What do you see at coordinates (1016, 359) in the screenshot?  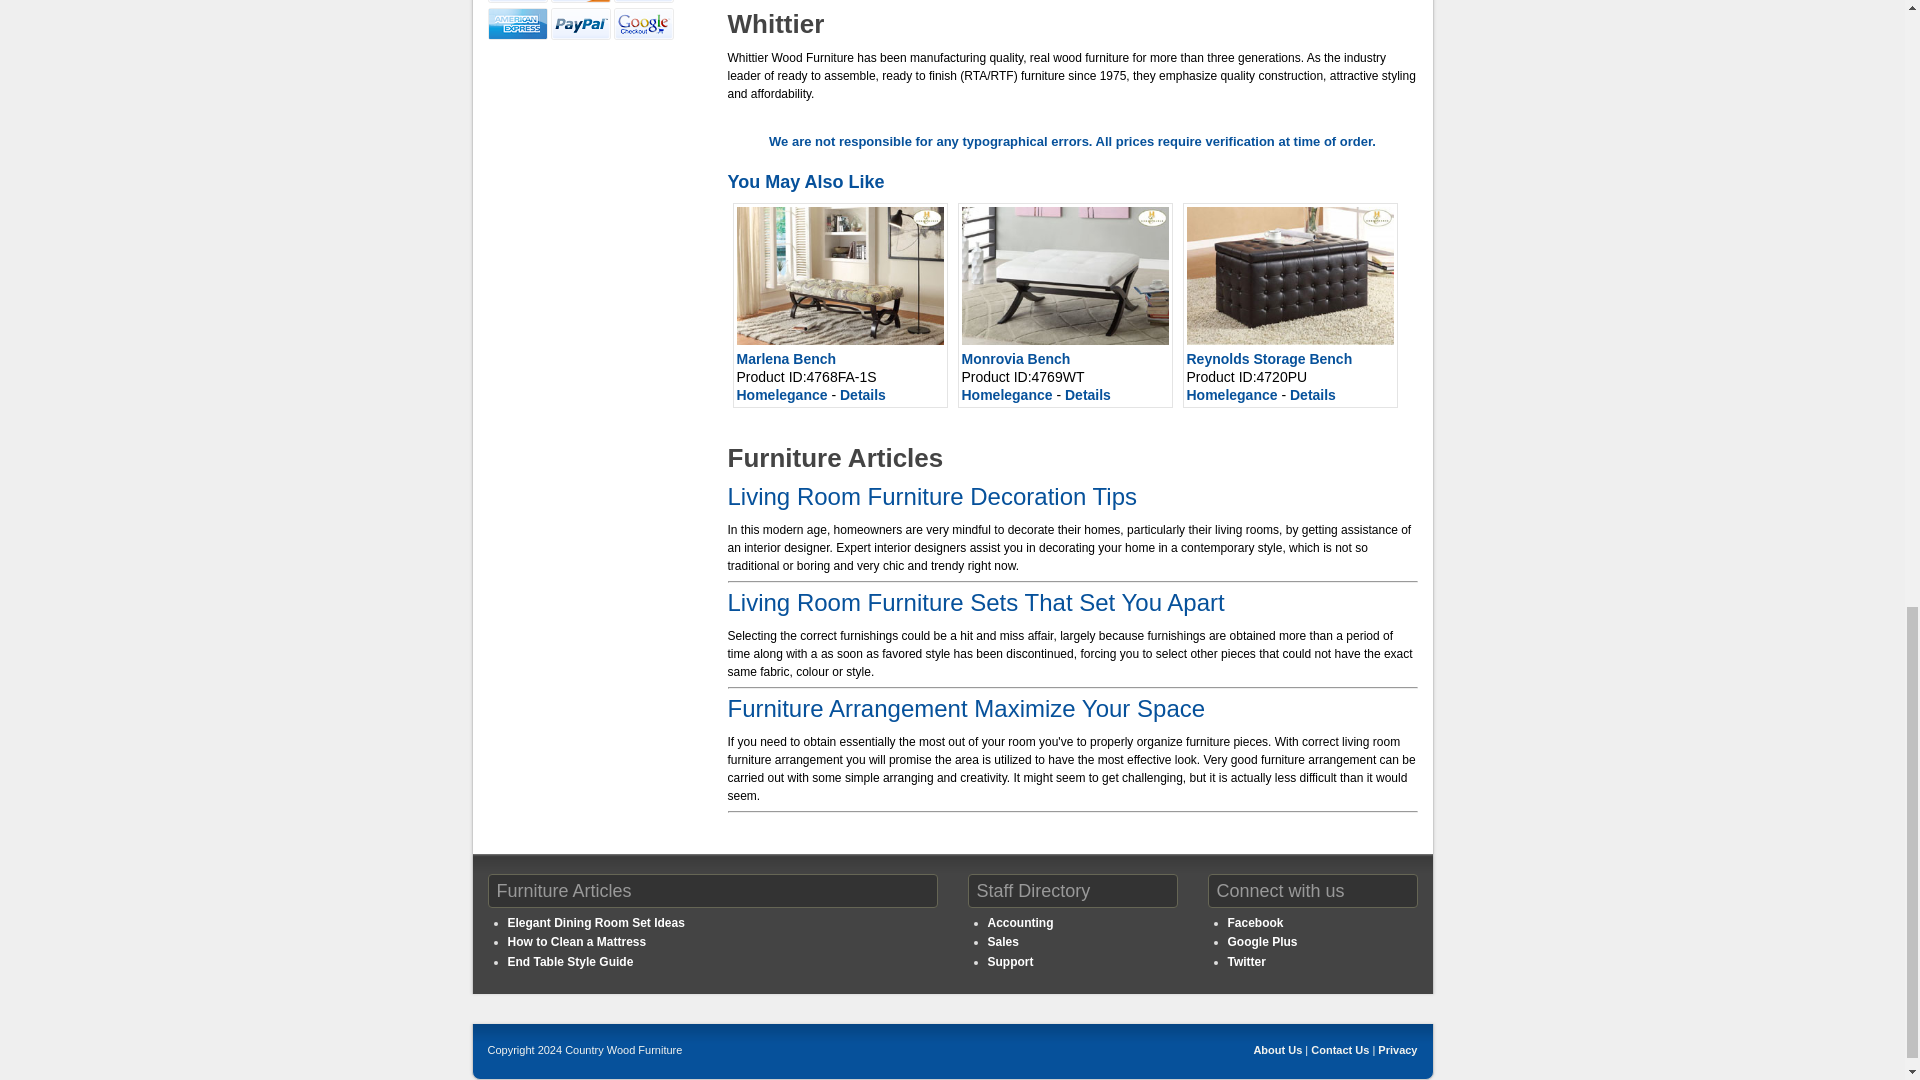 I see `Monrovia Bench` at bounding box center [1016, 359].